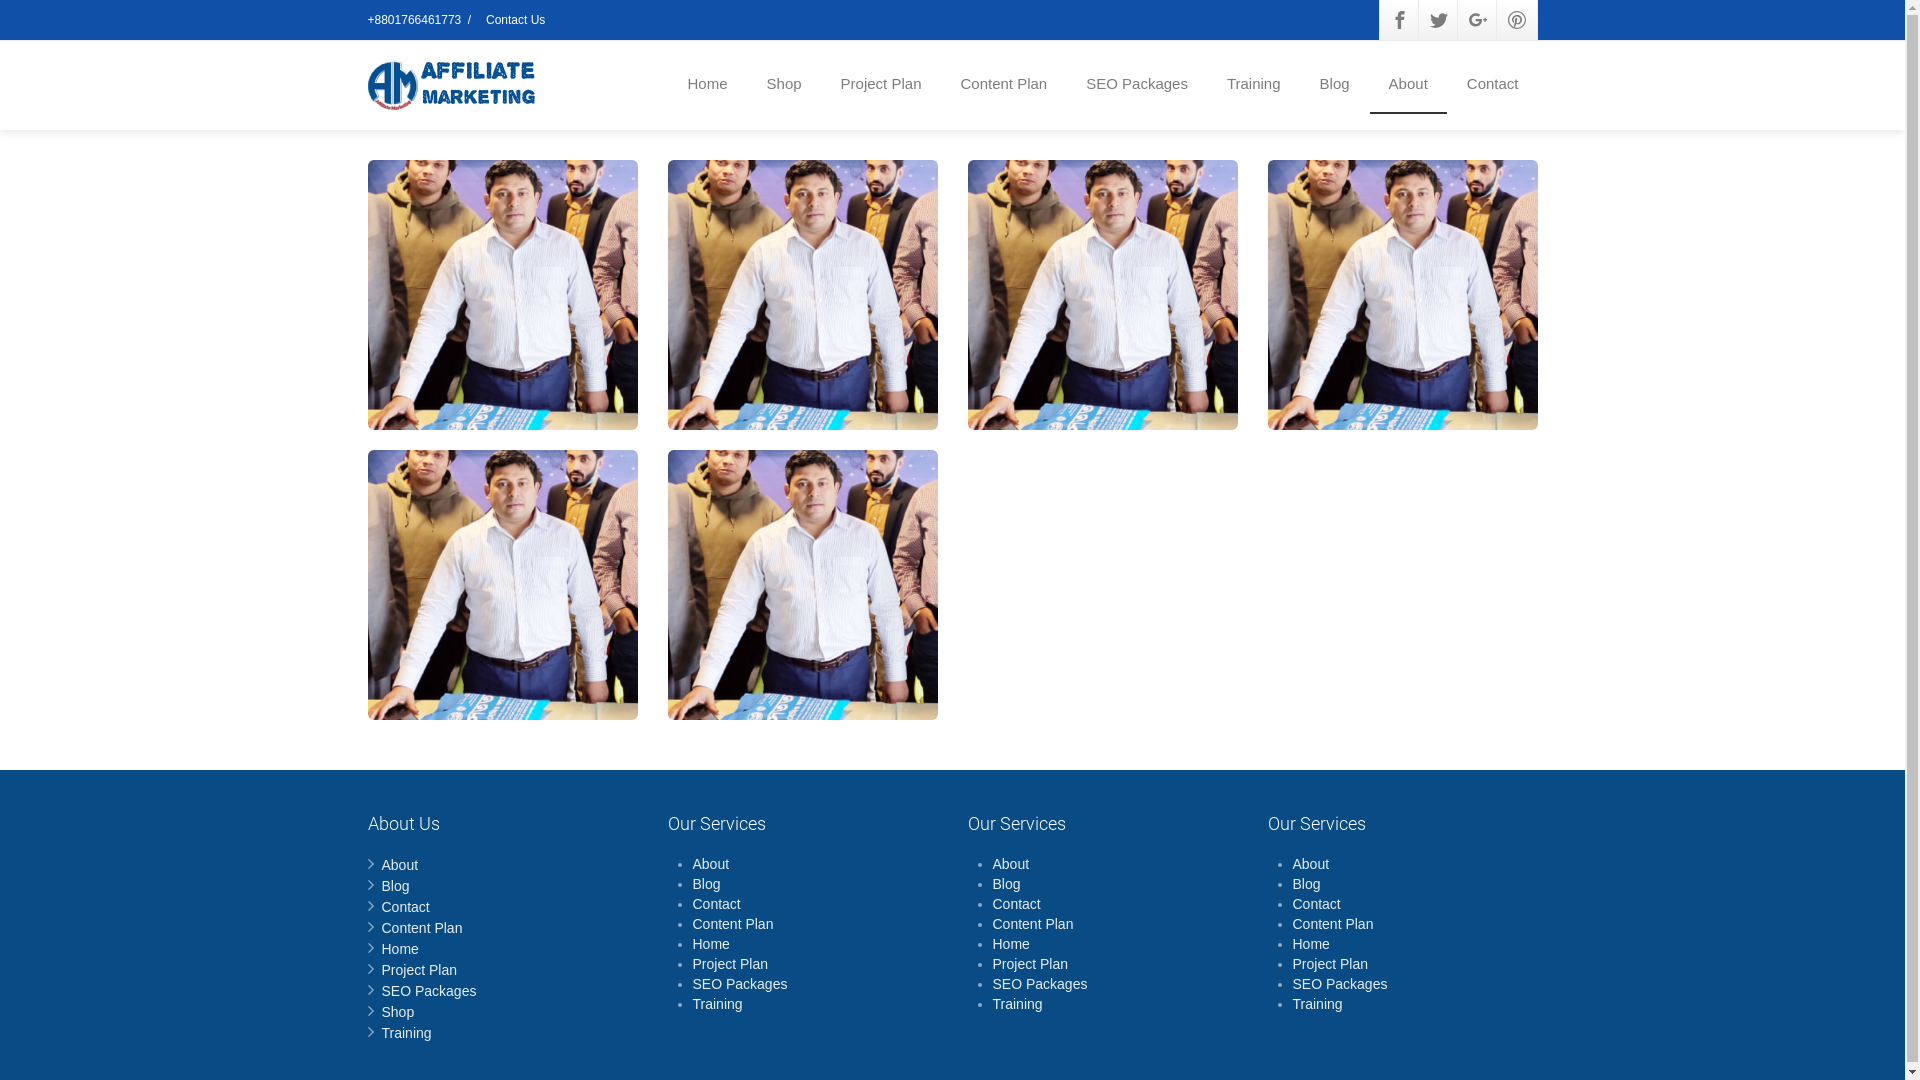  What do you see at coordinates (716, 904) in the screenshot?
I see `Contact` at bounding box center [716, 904].